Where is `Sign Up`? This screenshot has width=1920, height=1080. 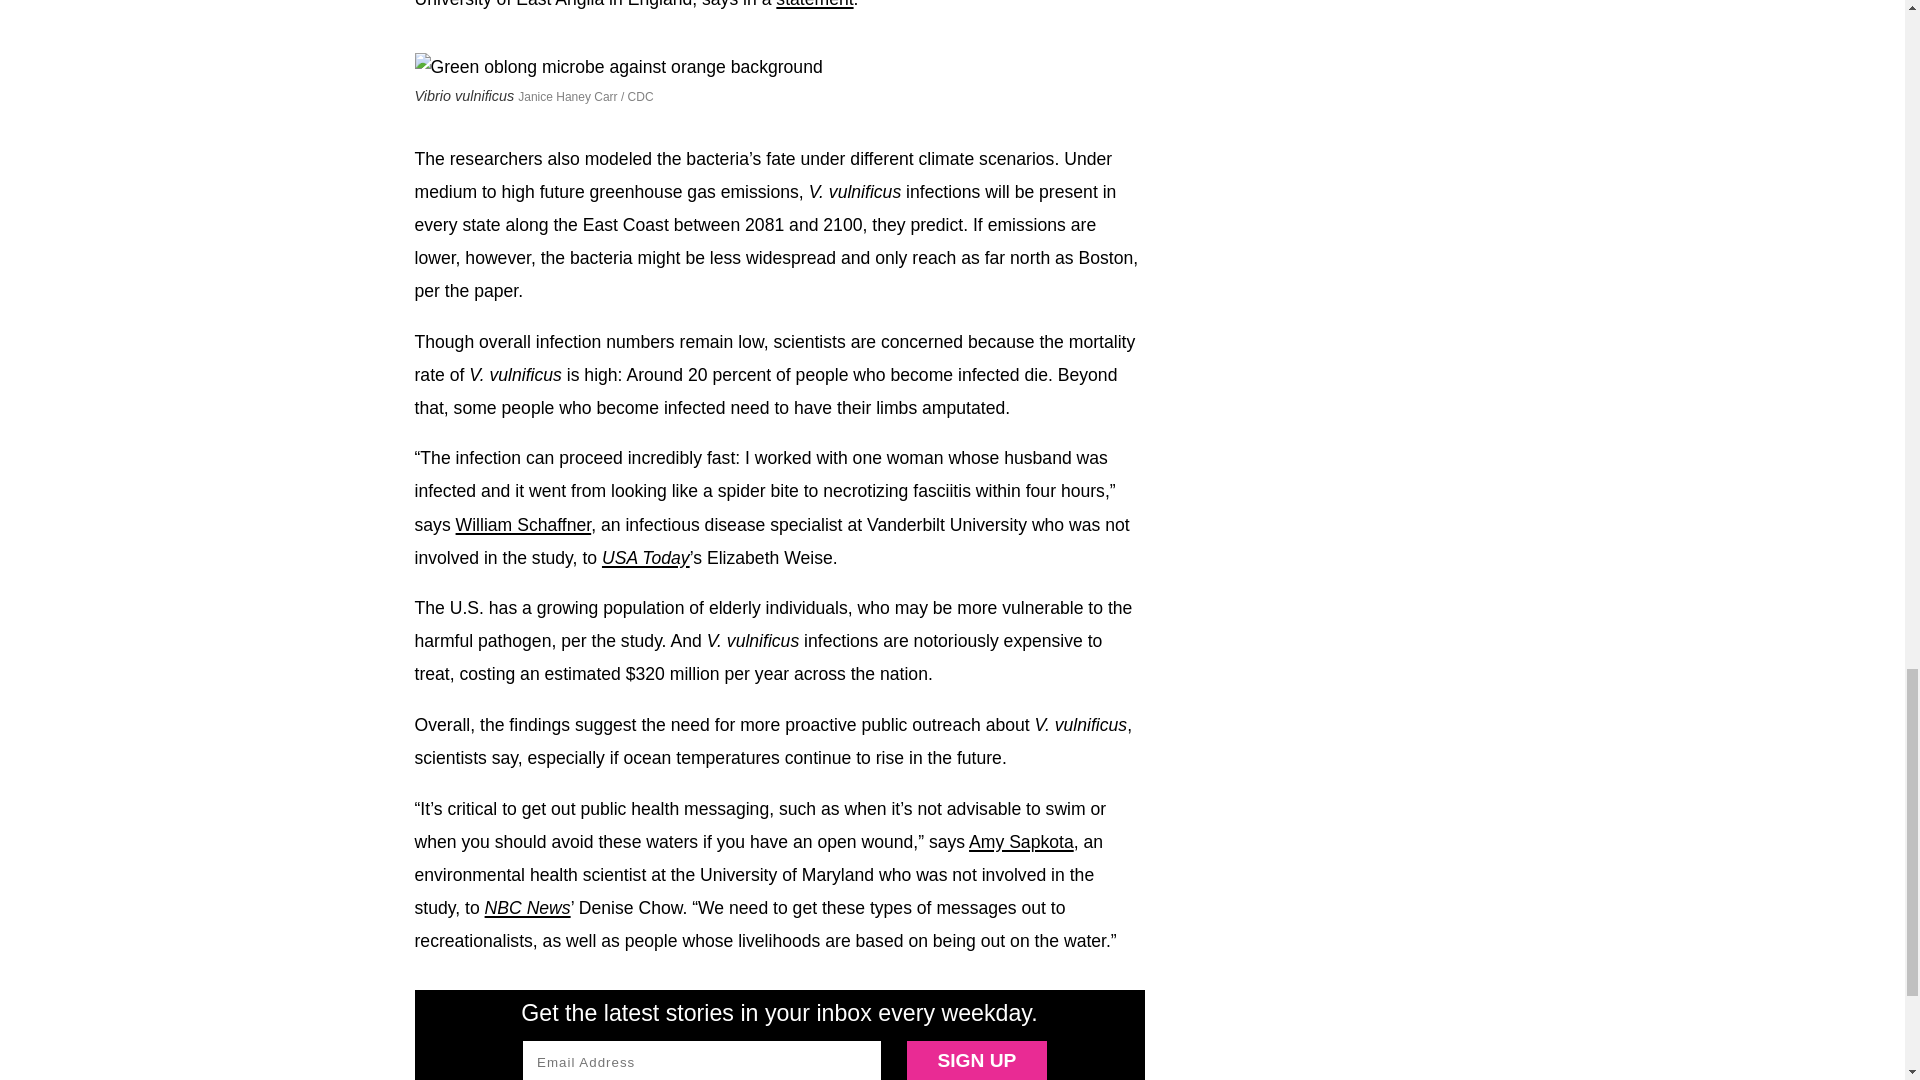
Sign Up is located at coordinates (976, 1060).